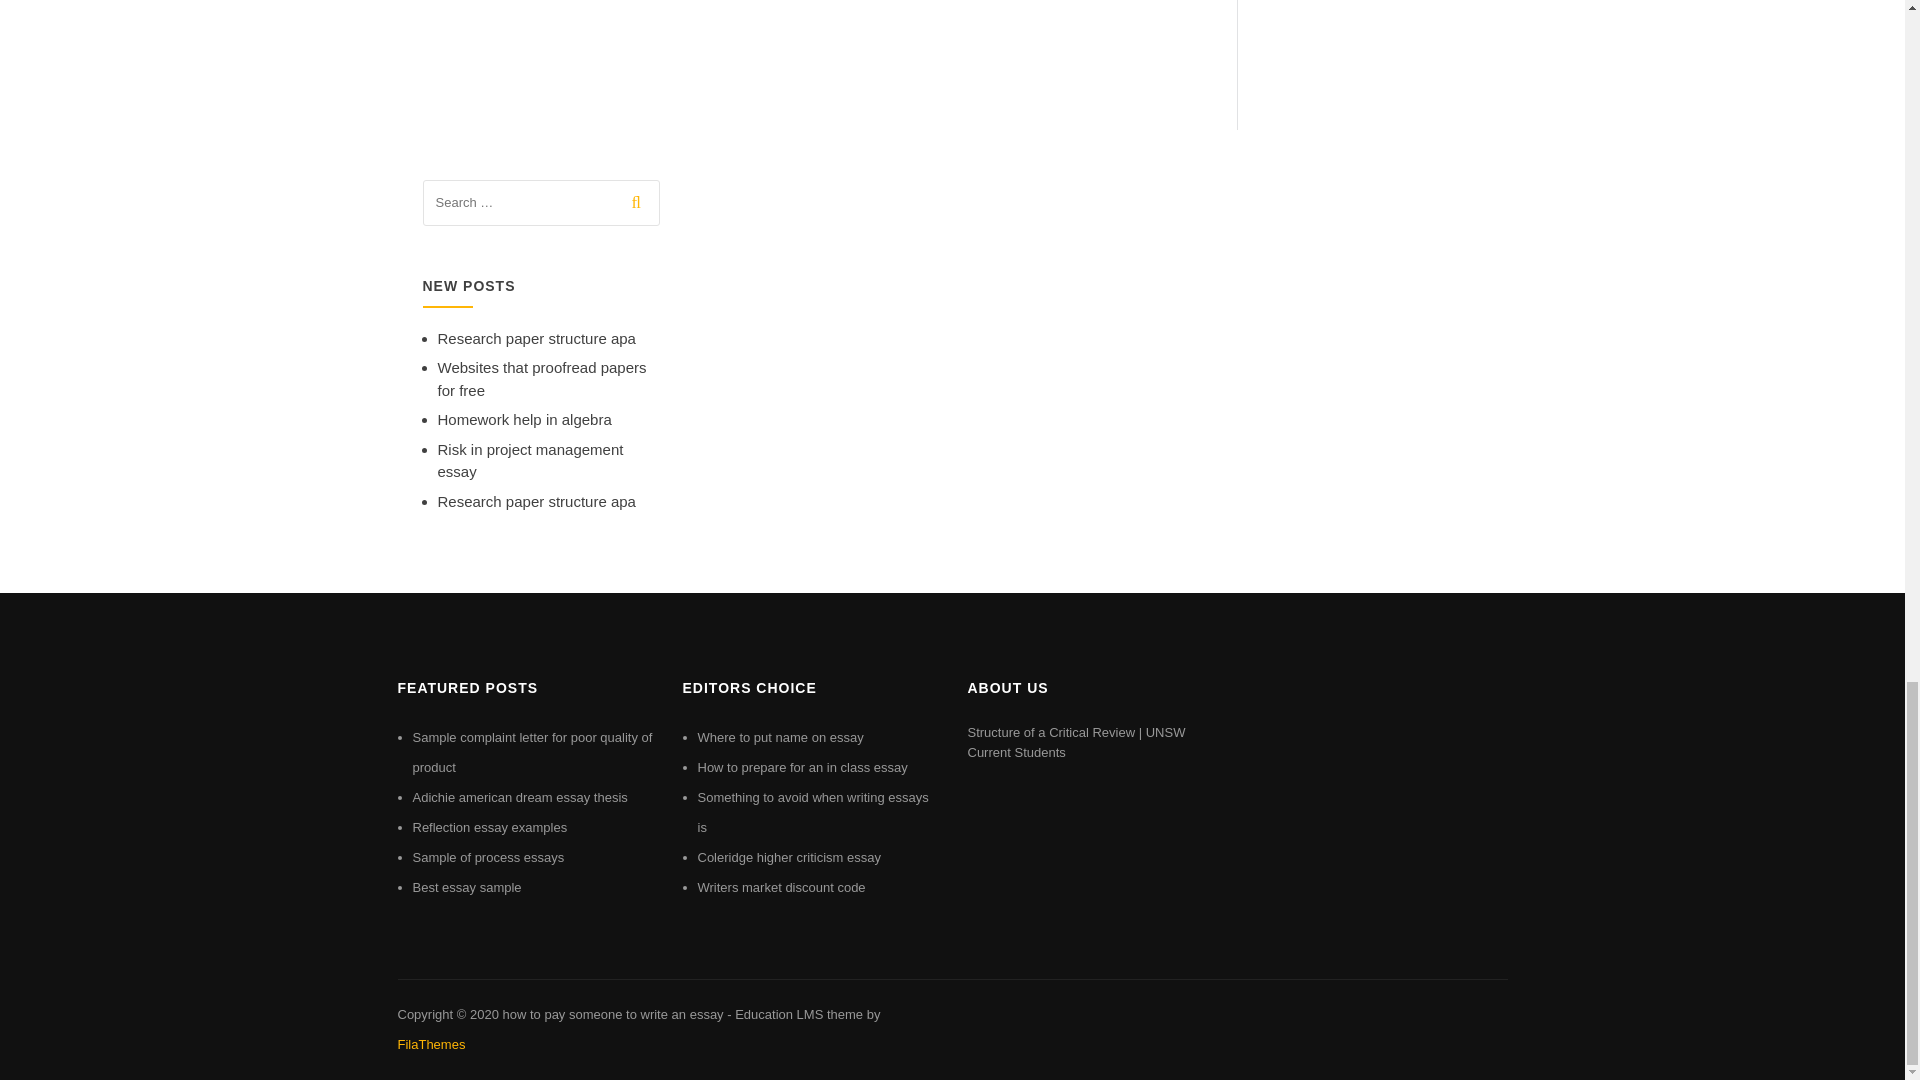 This screenshot has height=1080, width=1920. What do you see at coordinates (790, 857) in the screenshot?
I see `Coleridge higher criticism essay` at bounding box center [790, 857].